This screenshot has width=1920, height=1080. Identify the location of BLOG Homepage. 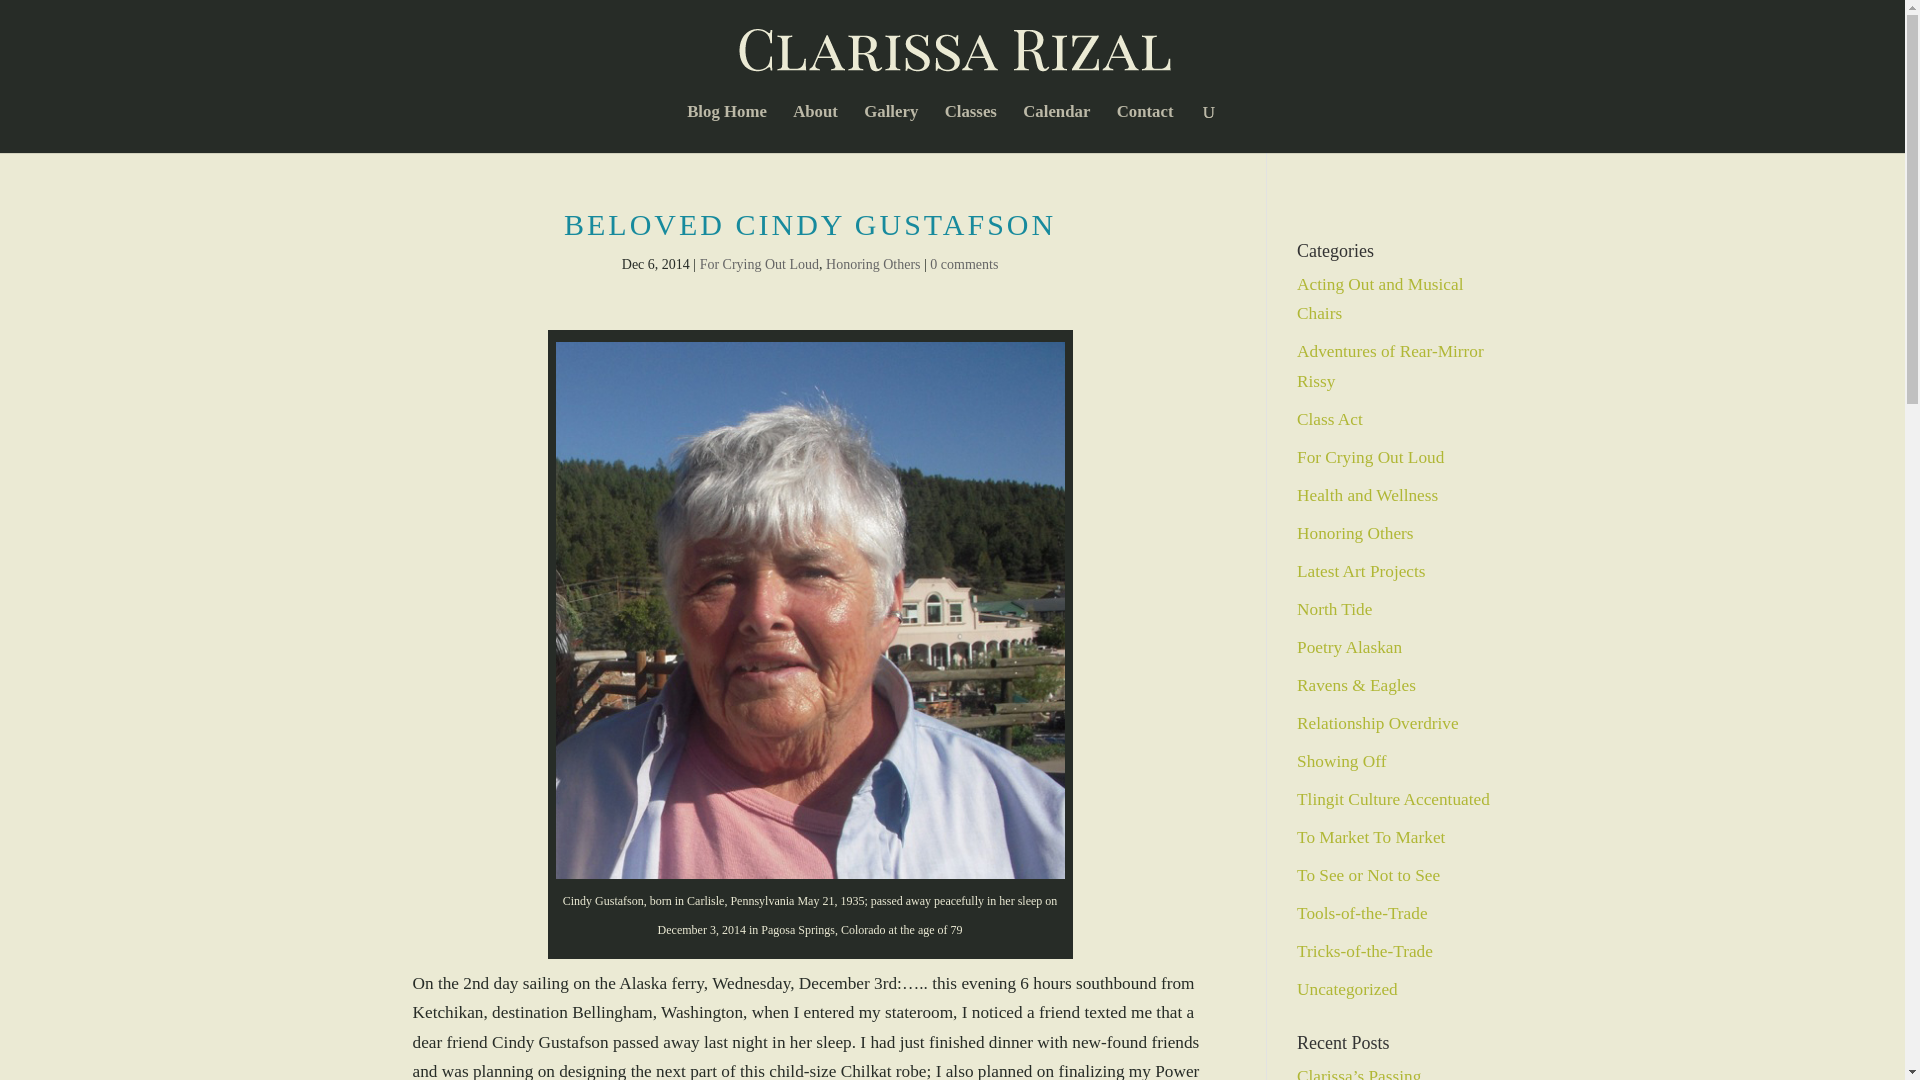
(726, 128).